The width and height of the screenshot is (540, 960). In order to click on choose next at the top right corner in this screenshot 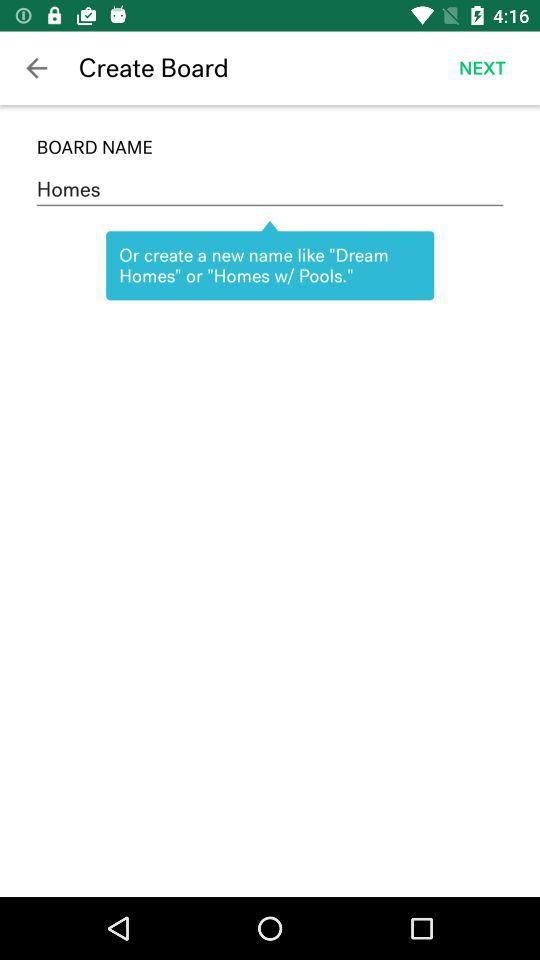, I will do `click(482, 68)`.